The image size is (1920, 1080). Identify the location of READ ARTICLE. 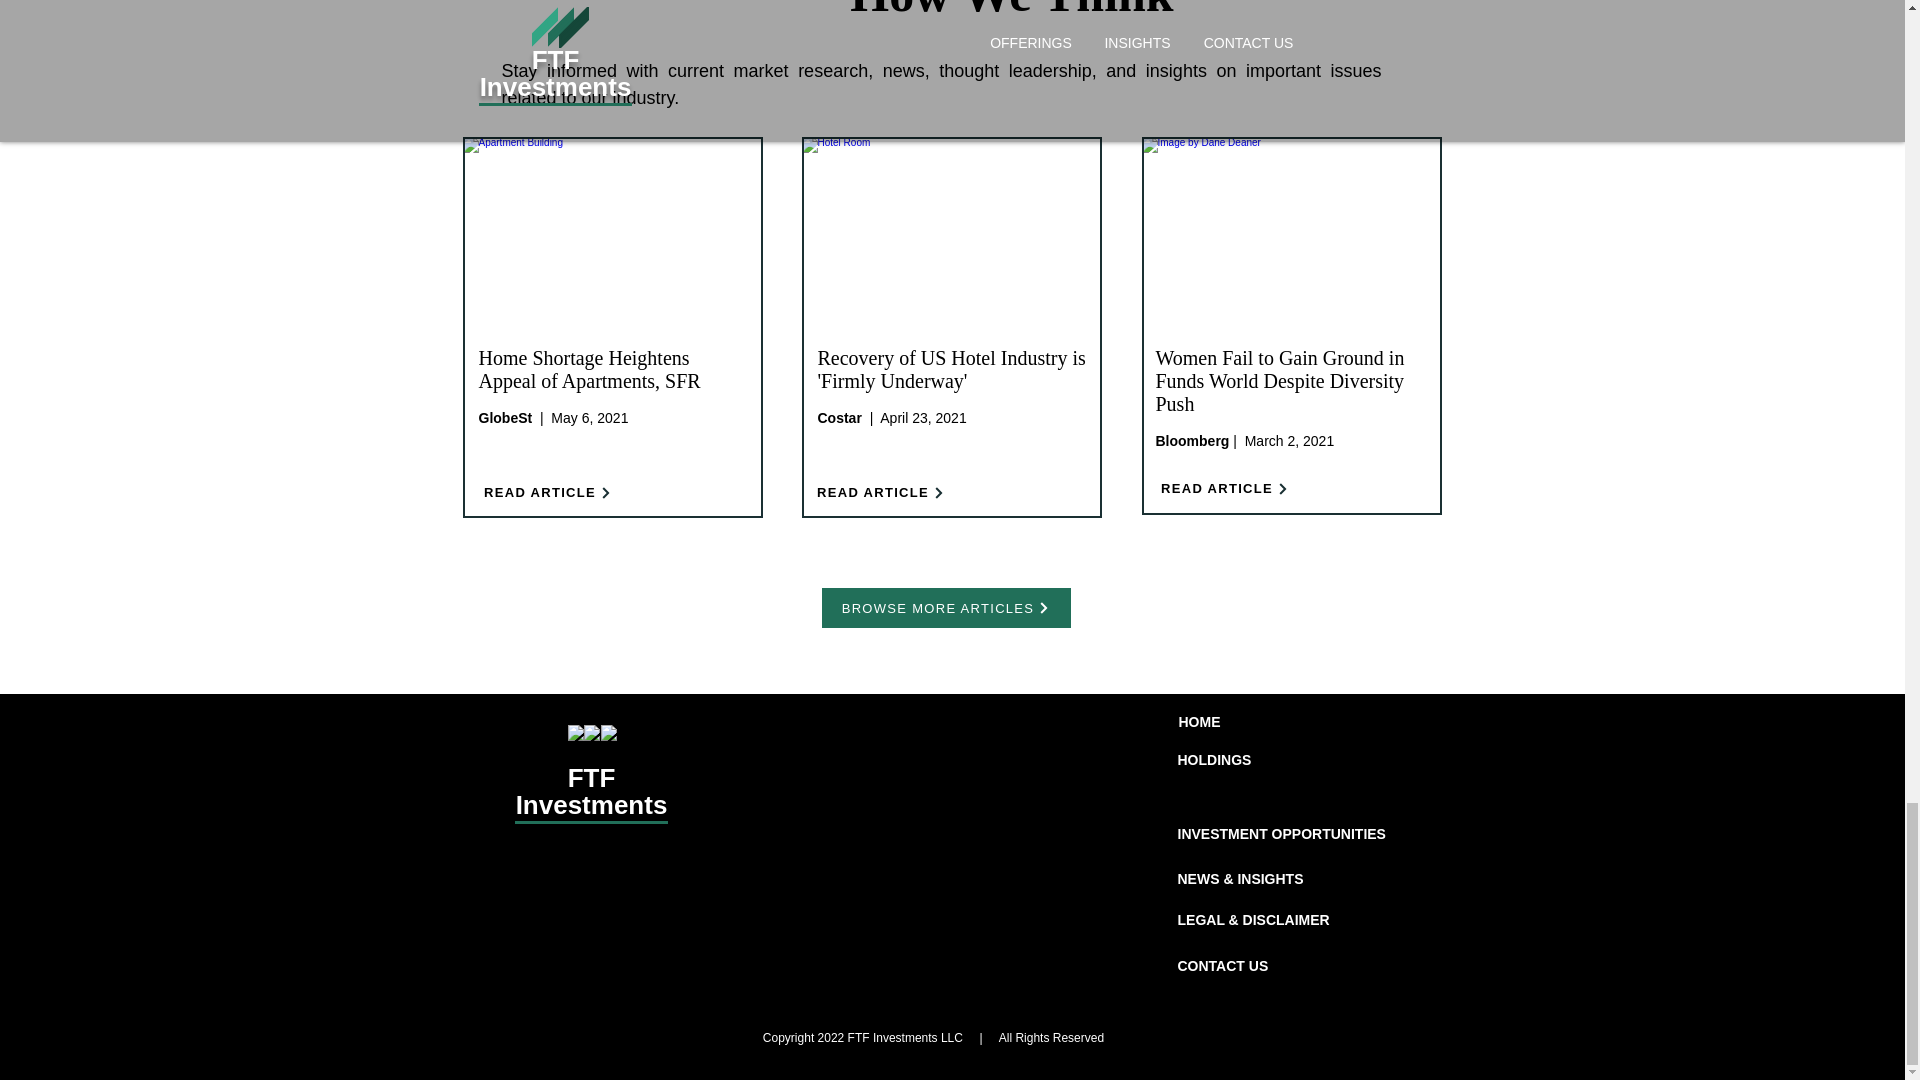
(881, 492).